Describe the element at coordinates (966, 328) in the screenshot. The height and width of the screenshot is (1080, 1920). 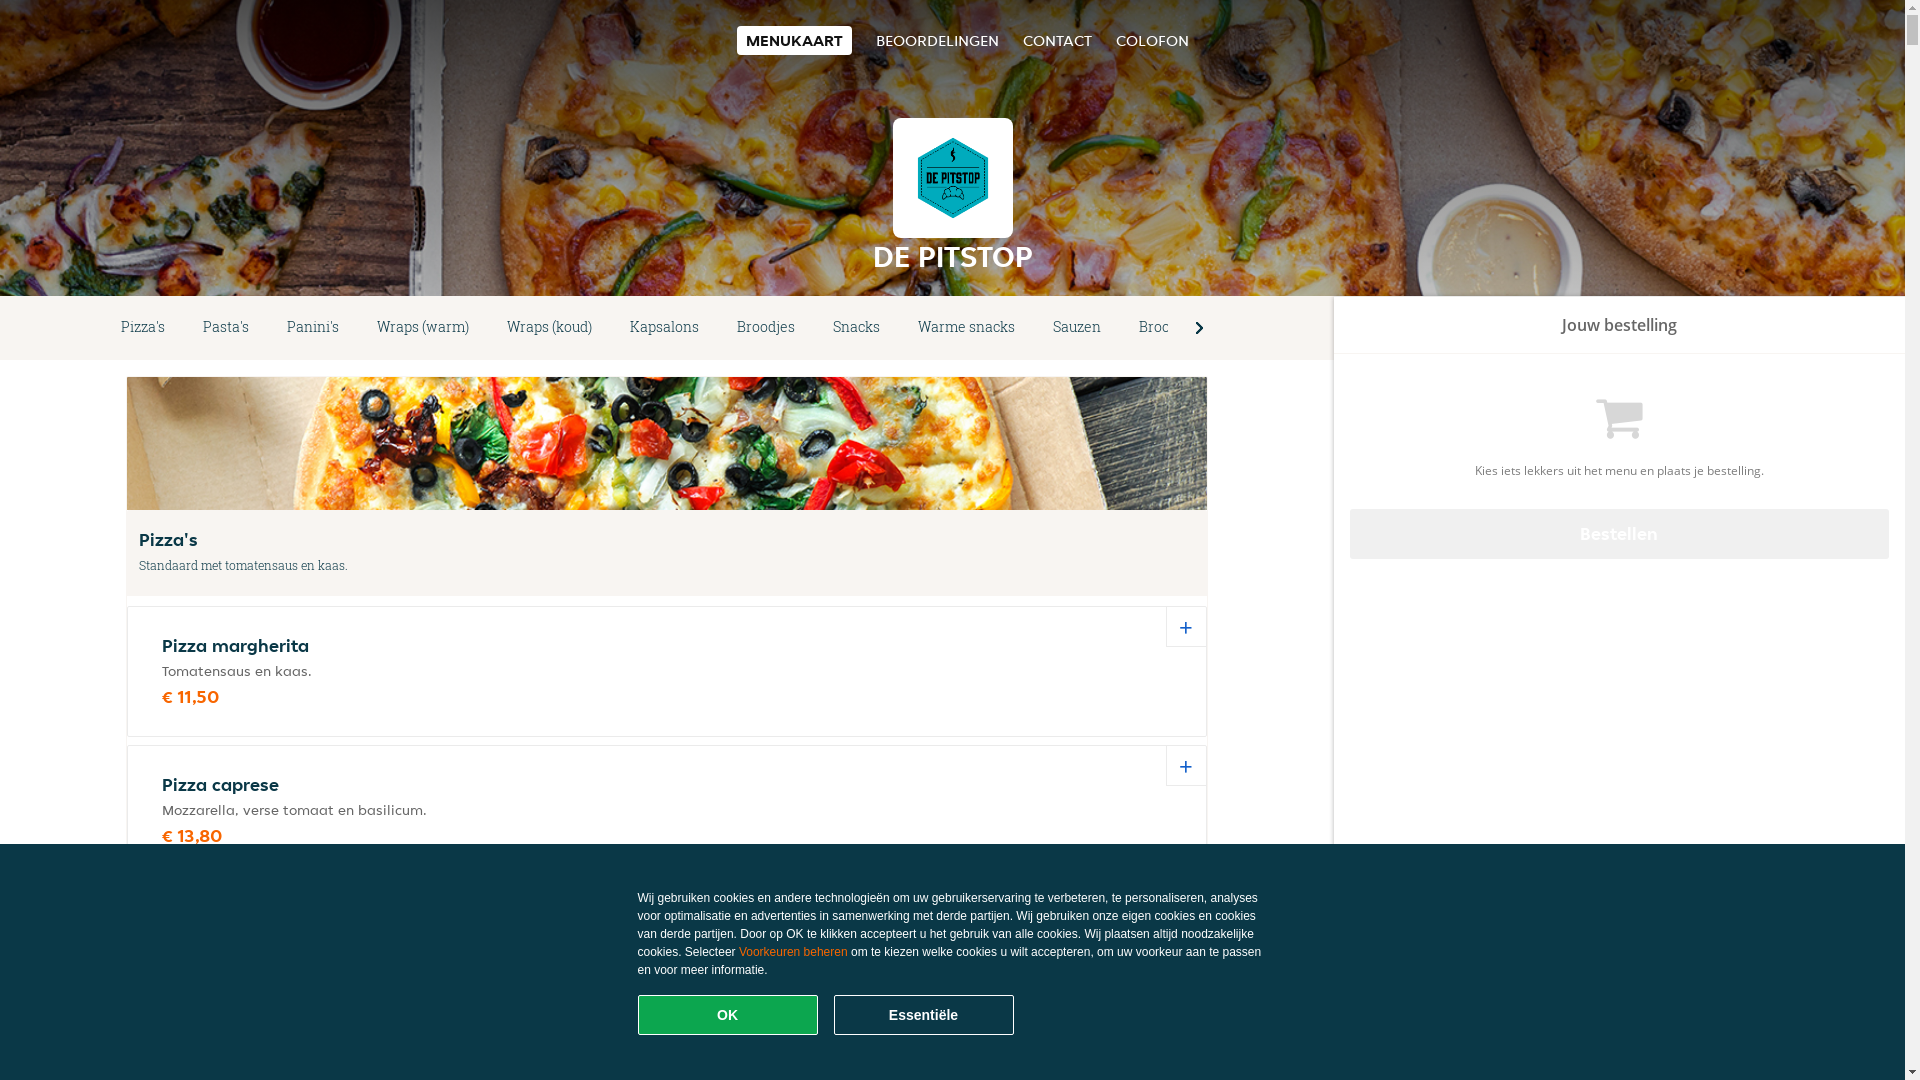
I see `Warme snacks` at that location.